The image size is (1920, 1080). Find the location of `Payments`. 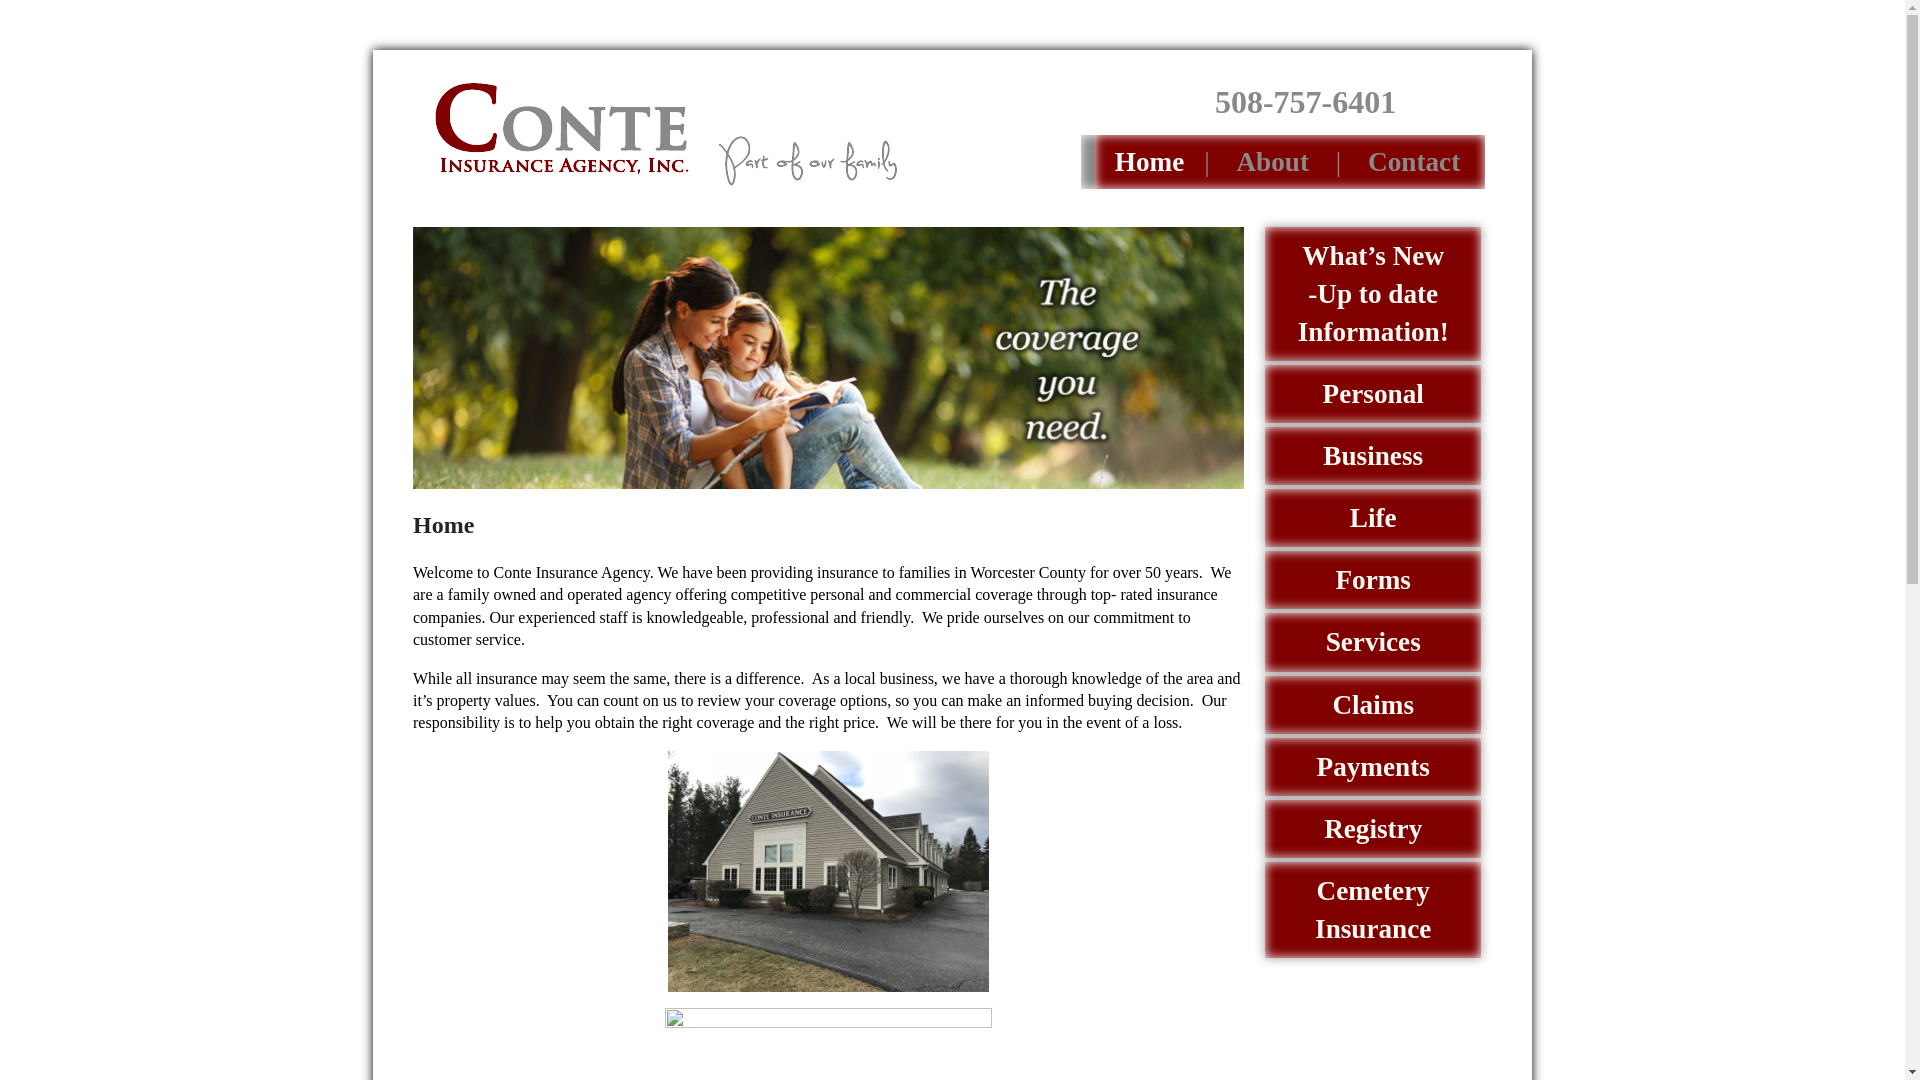

Payments is located at coordinates (1372, 766).